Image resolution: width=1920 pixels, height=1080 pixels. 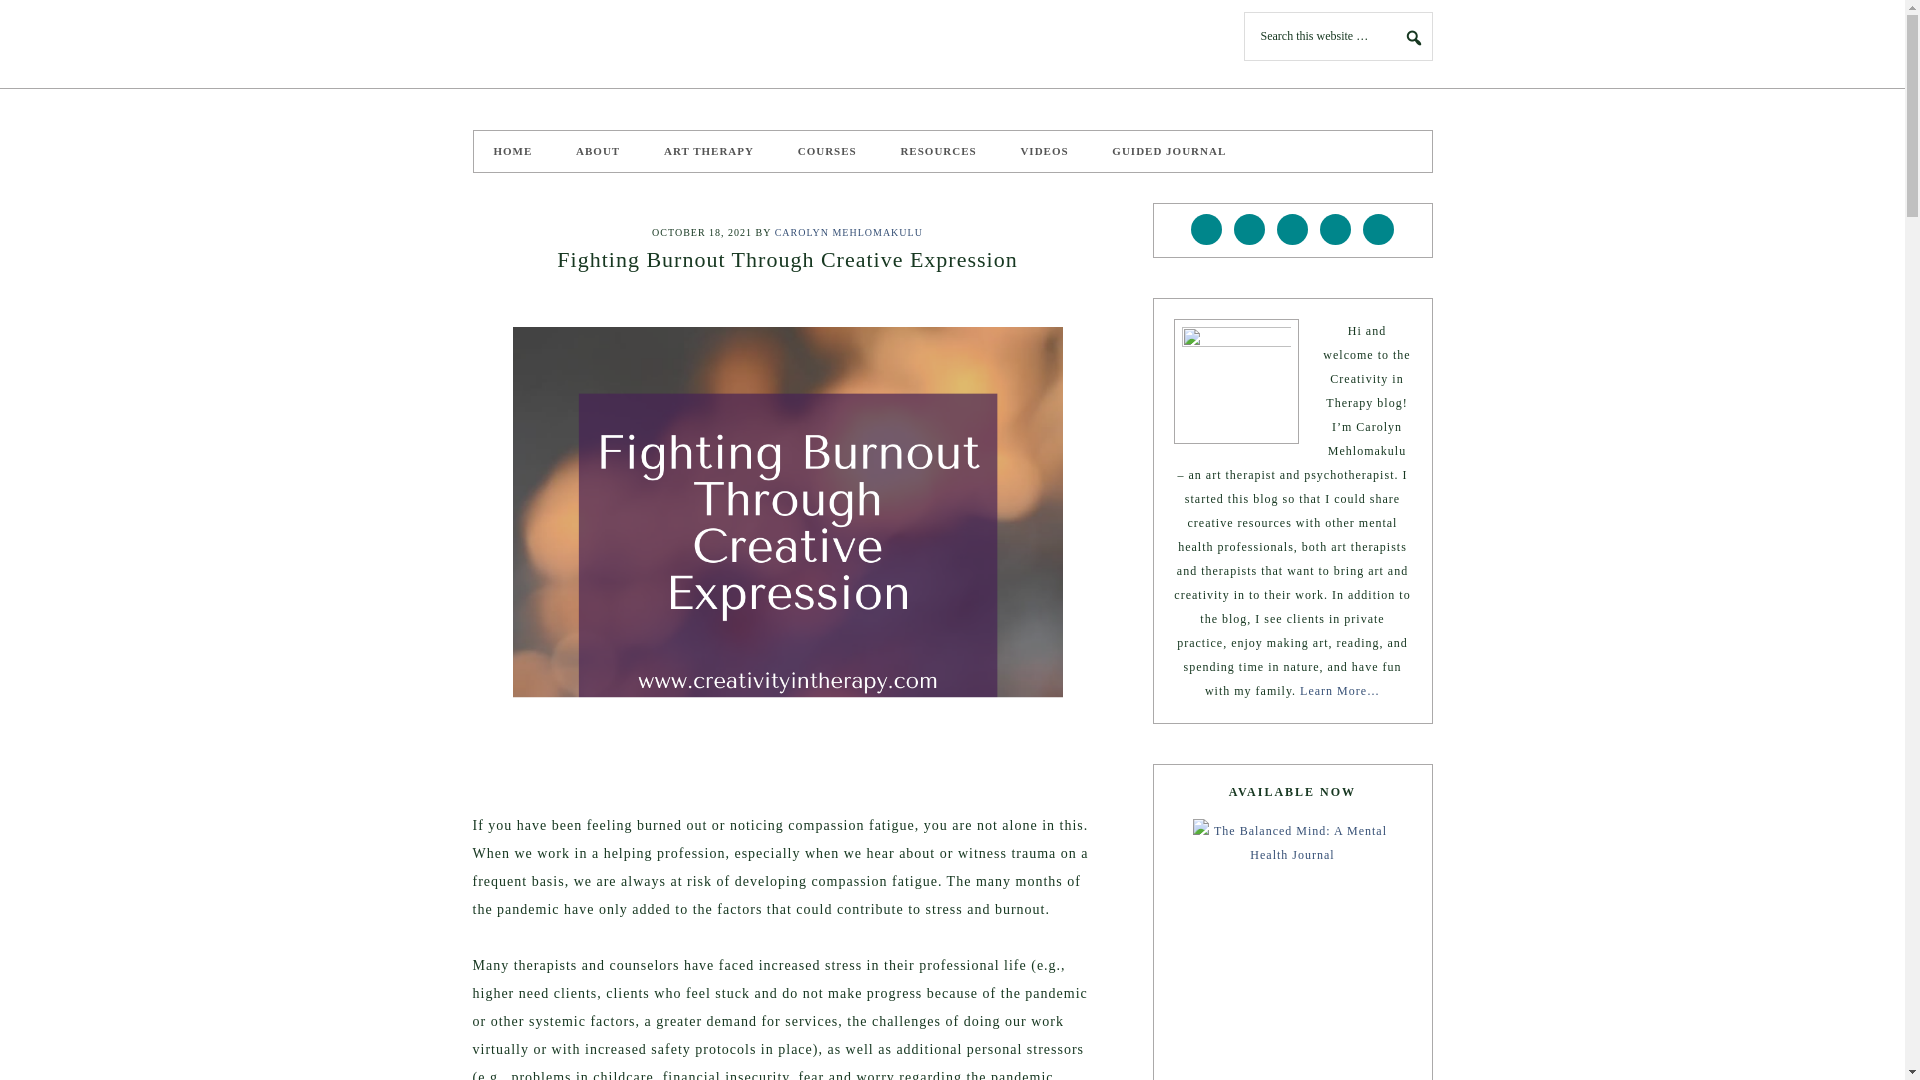 I want to click on CREATIVITY IN THERAPY, so click(x=622, y=43).